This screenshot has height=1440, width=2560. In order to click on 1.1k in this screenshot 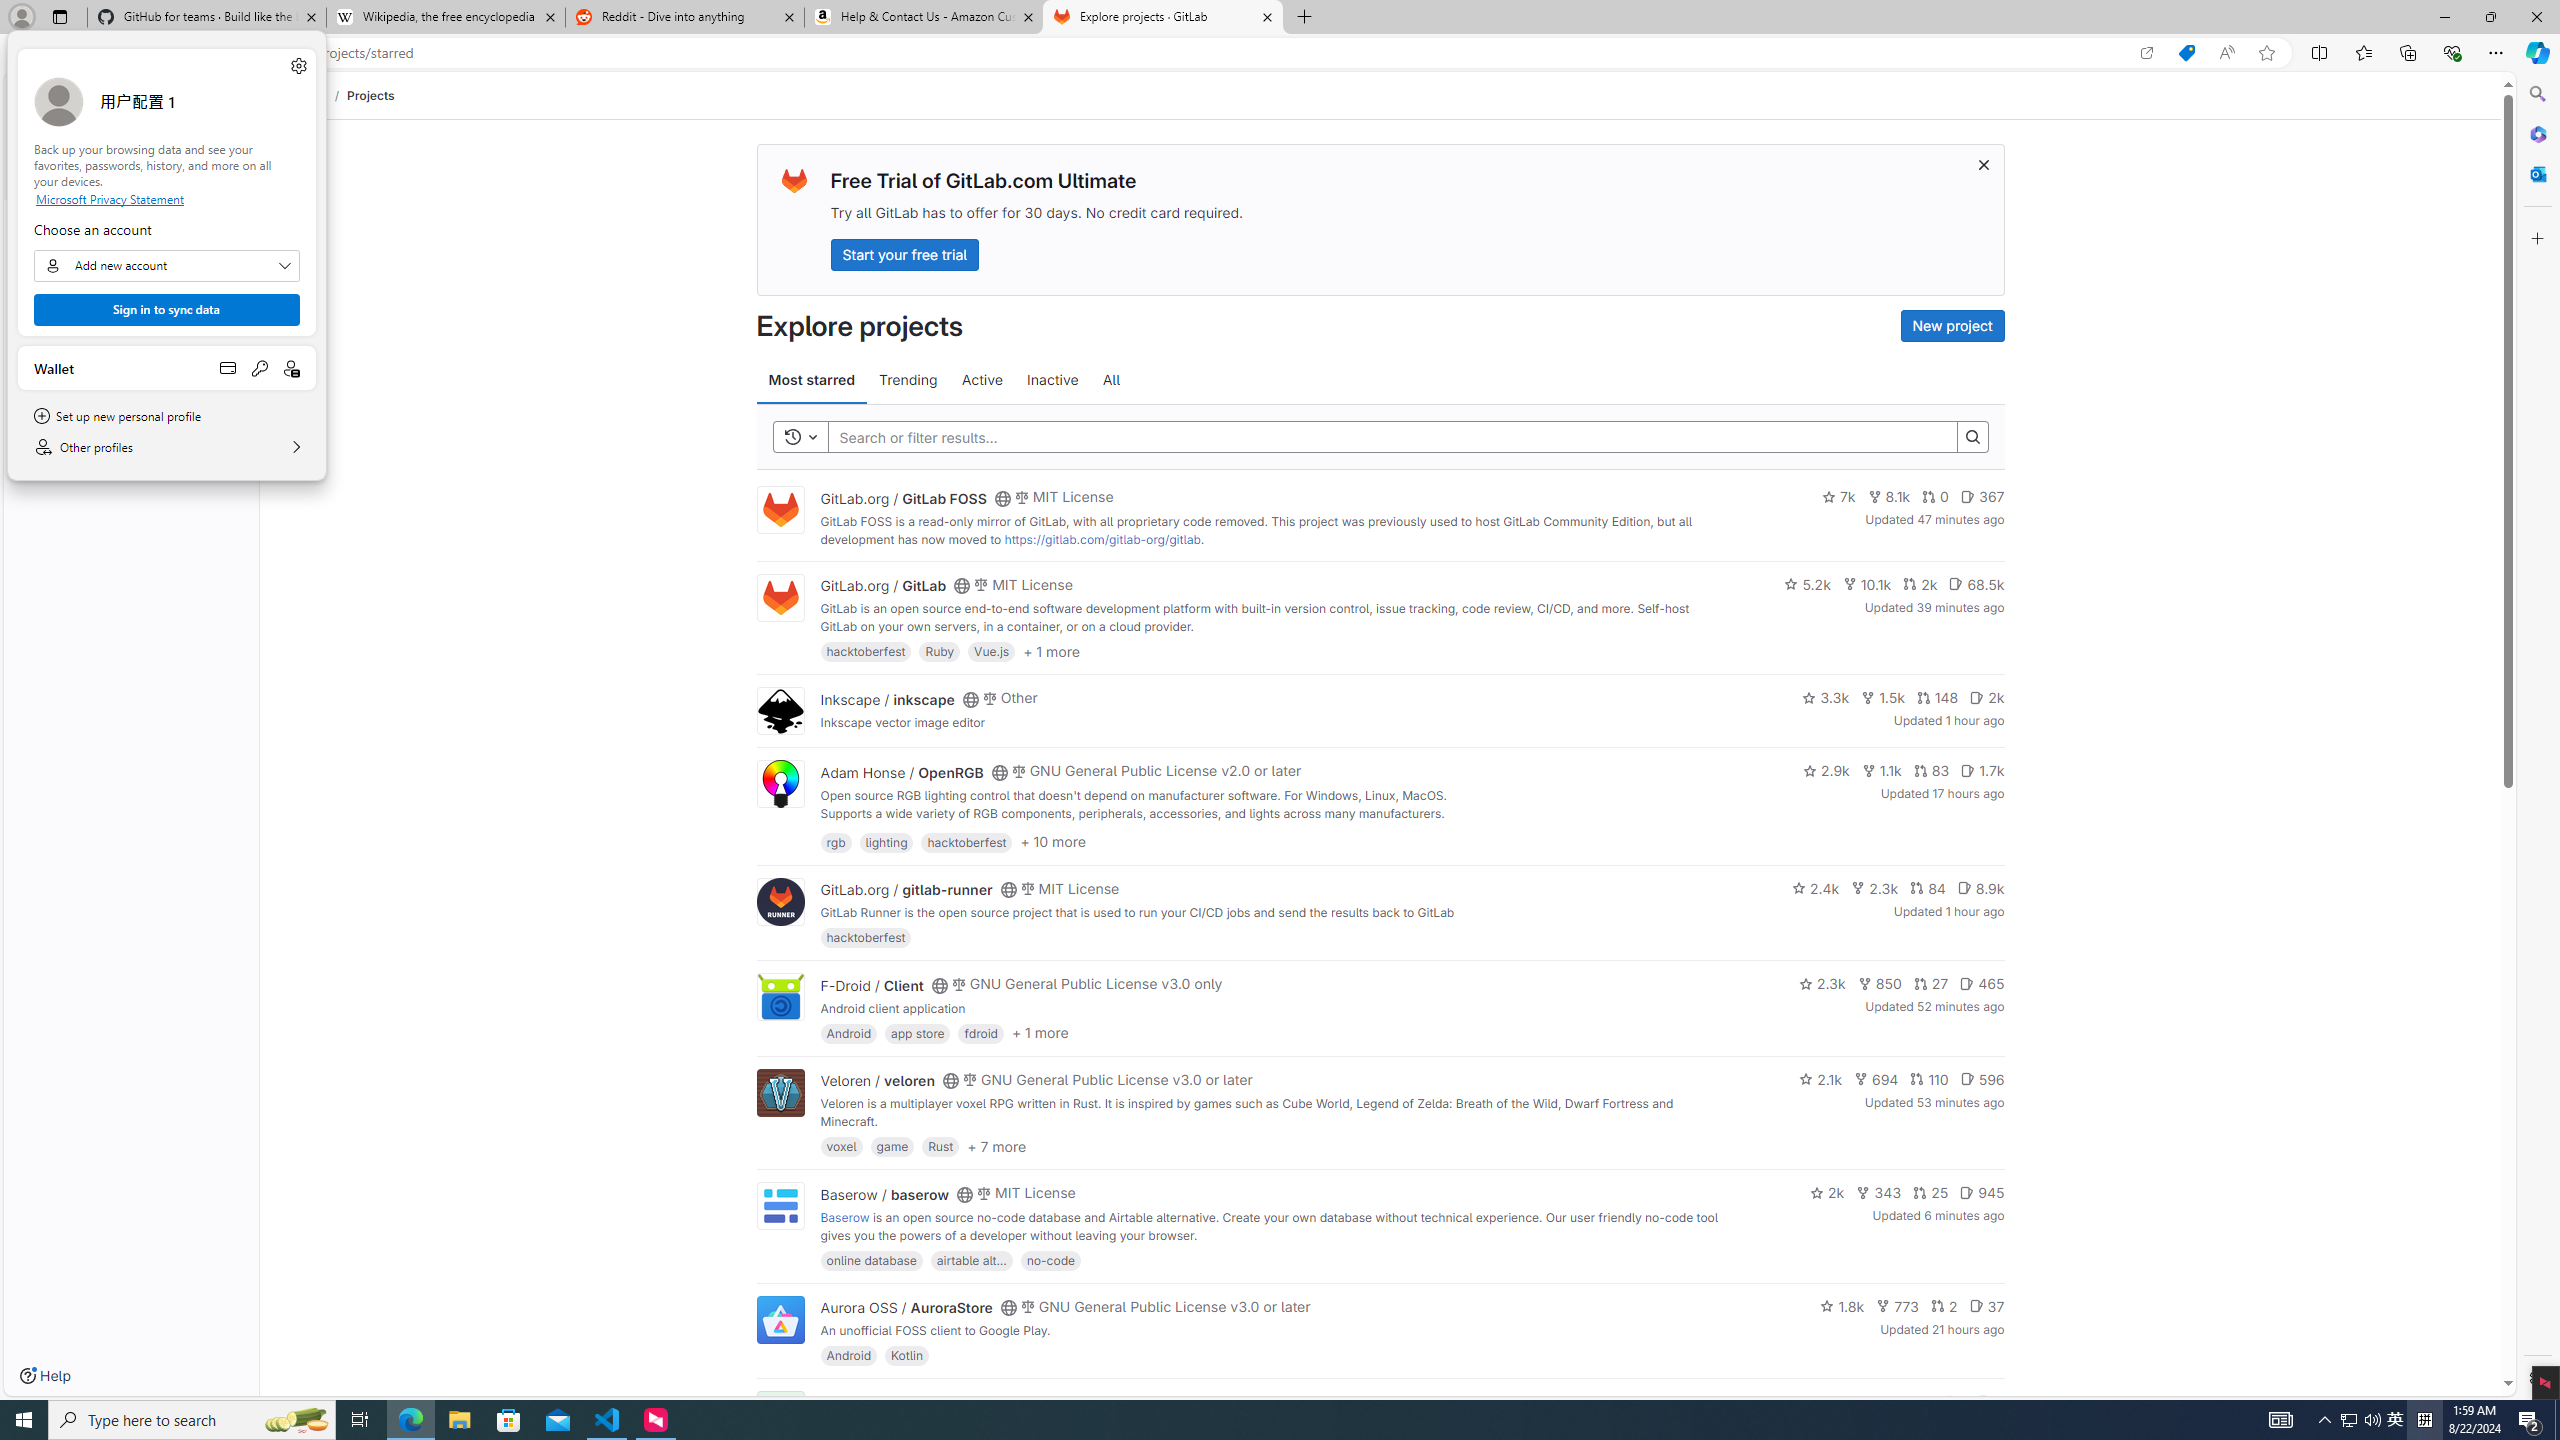, I will do `click(1882, 770)`.